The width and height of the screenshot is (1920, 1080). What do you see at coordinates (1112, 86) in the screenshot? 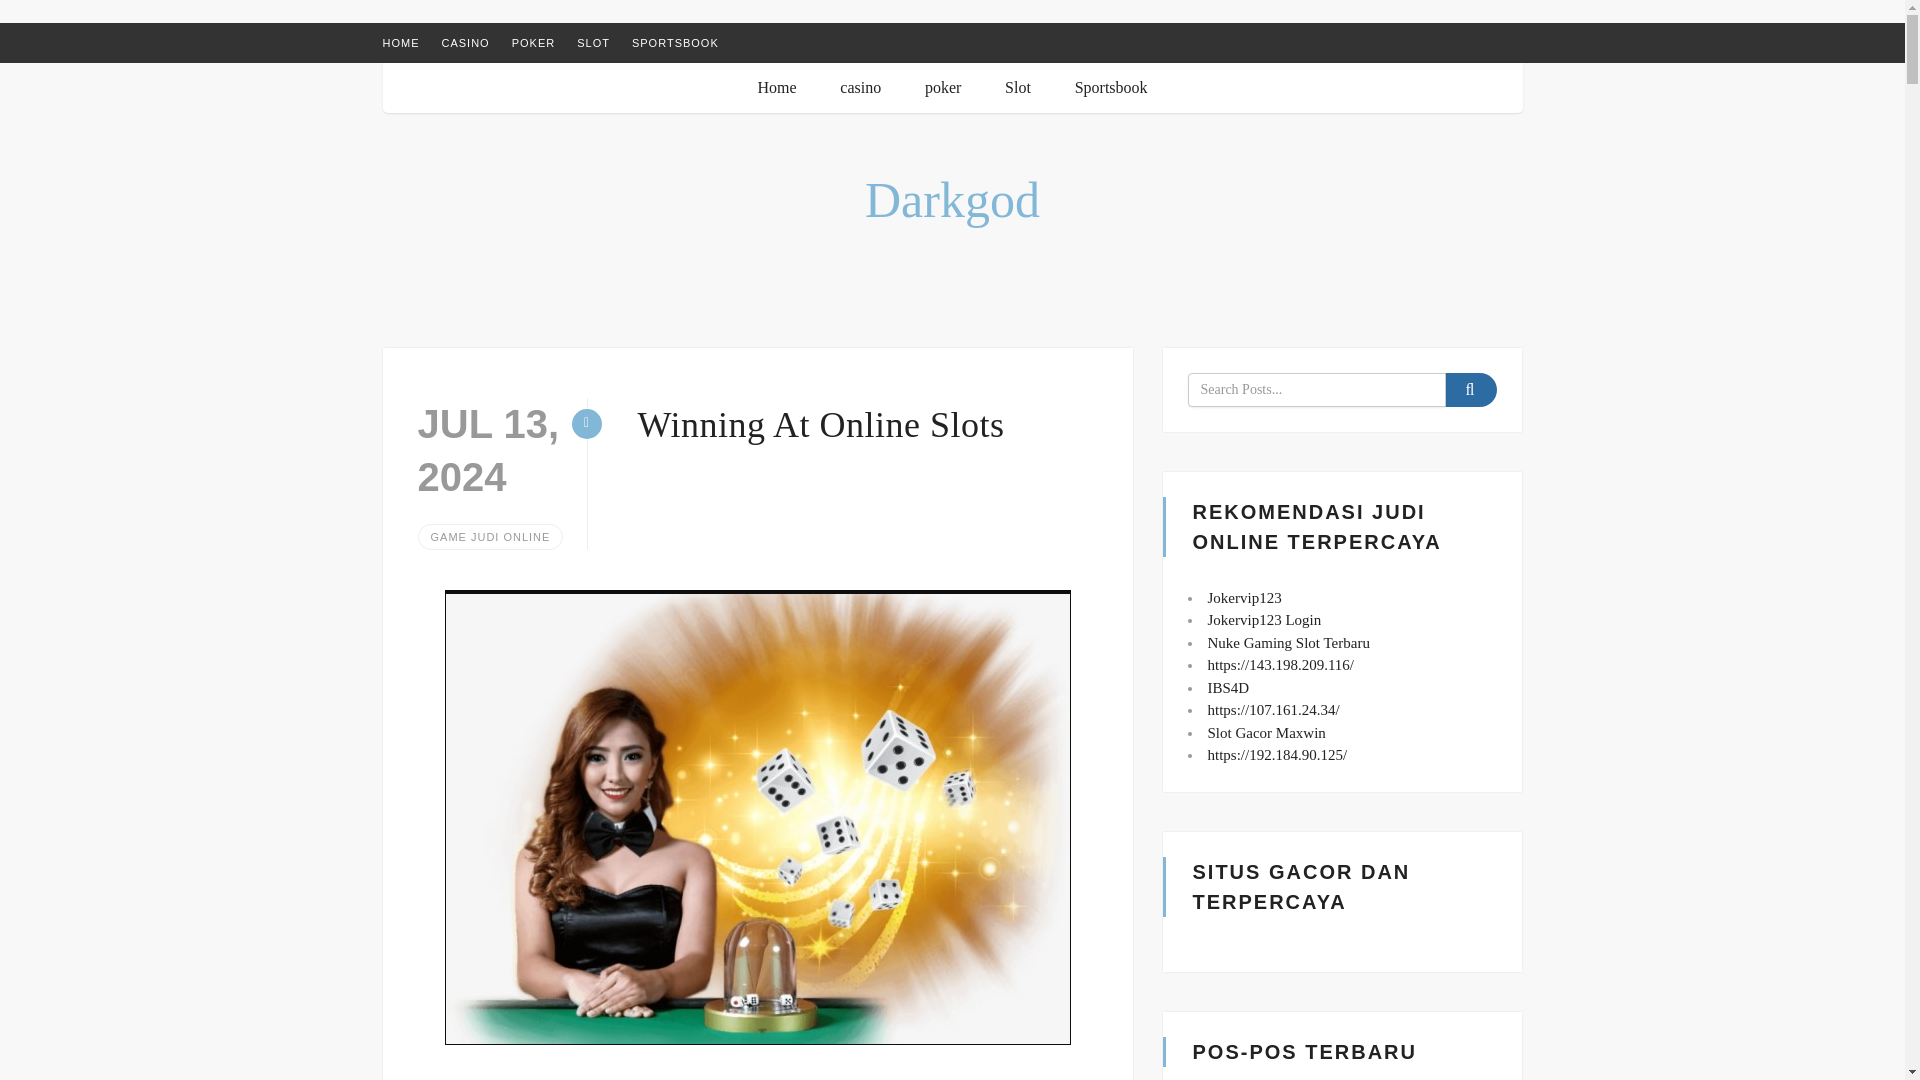
I see `Sportsbook` at bounding box center [1112, 86].